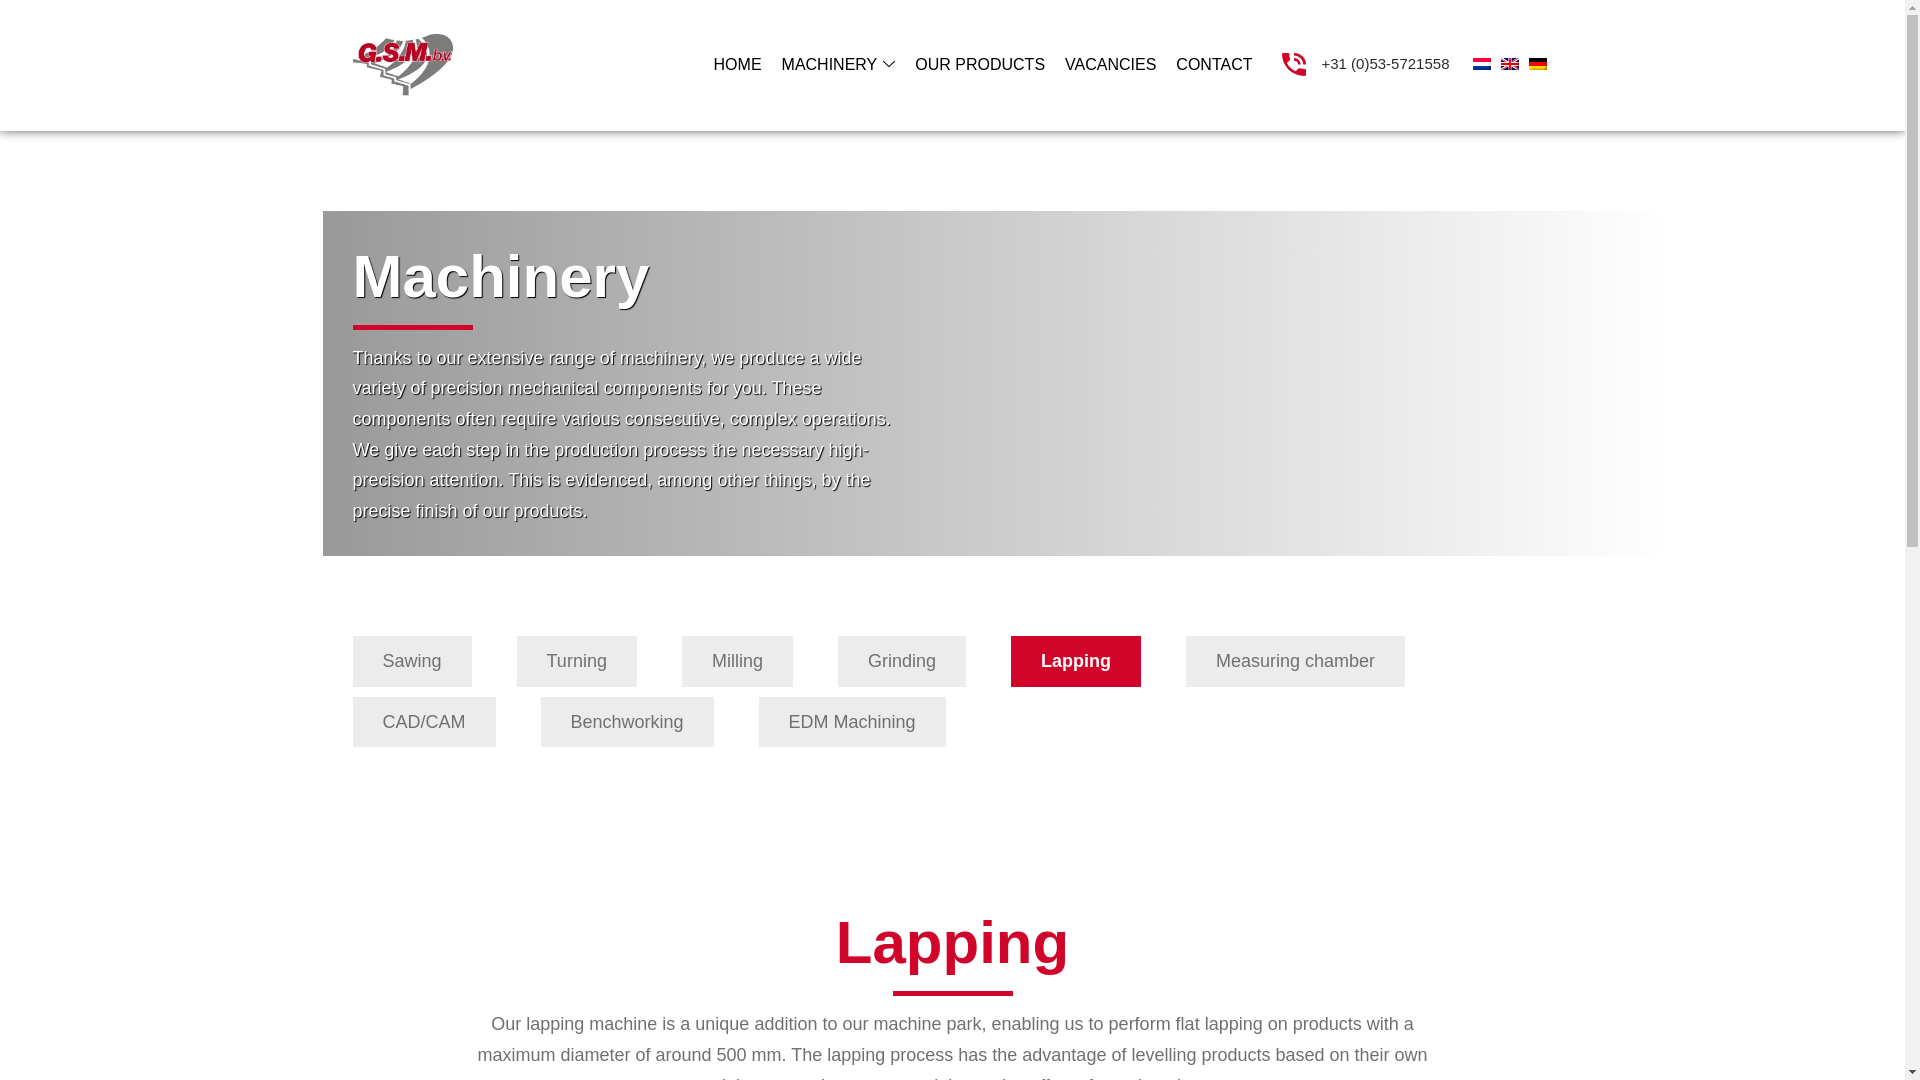  Describe the element at coordinates (852, 722) in the screenshot. I see `EDM Machining` at that location.